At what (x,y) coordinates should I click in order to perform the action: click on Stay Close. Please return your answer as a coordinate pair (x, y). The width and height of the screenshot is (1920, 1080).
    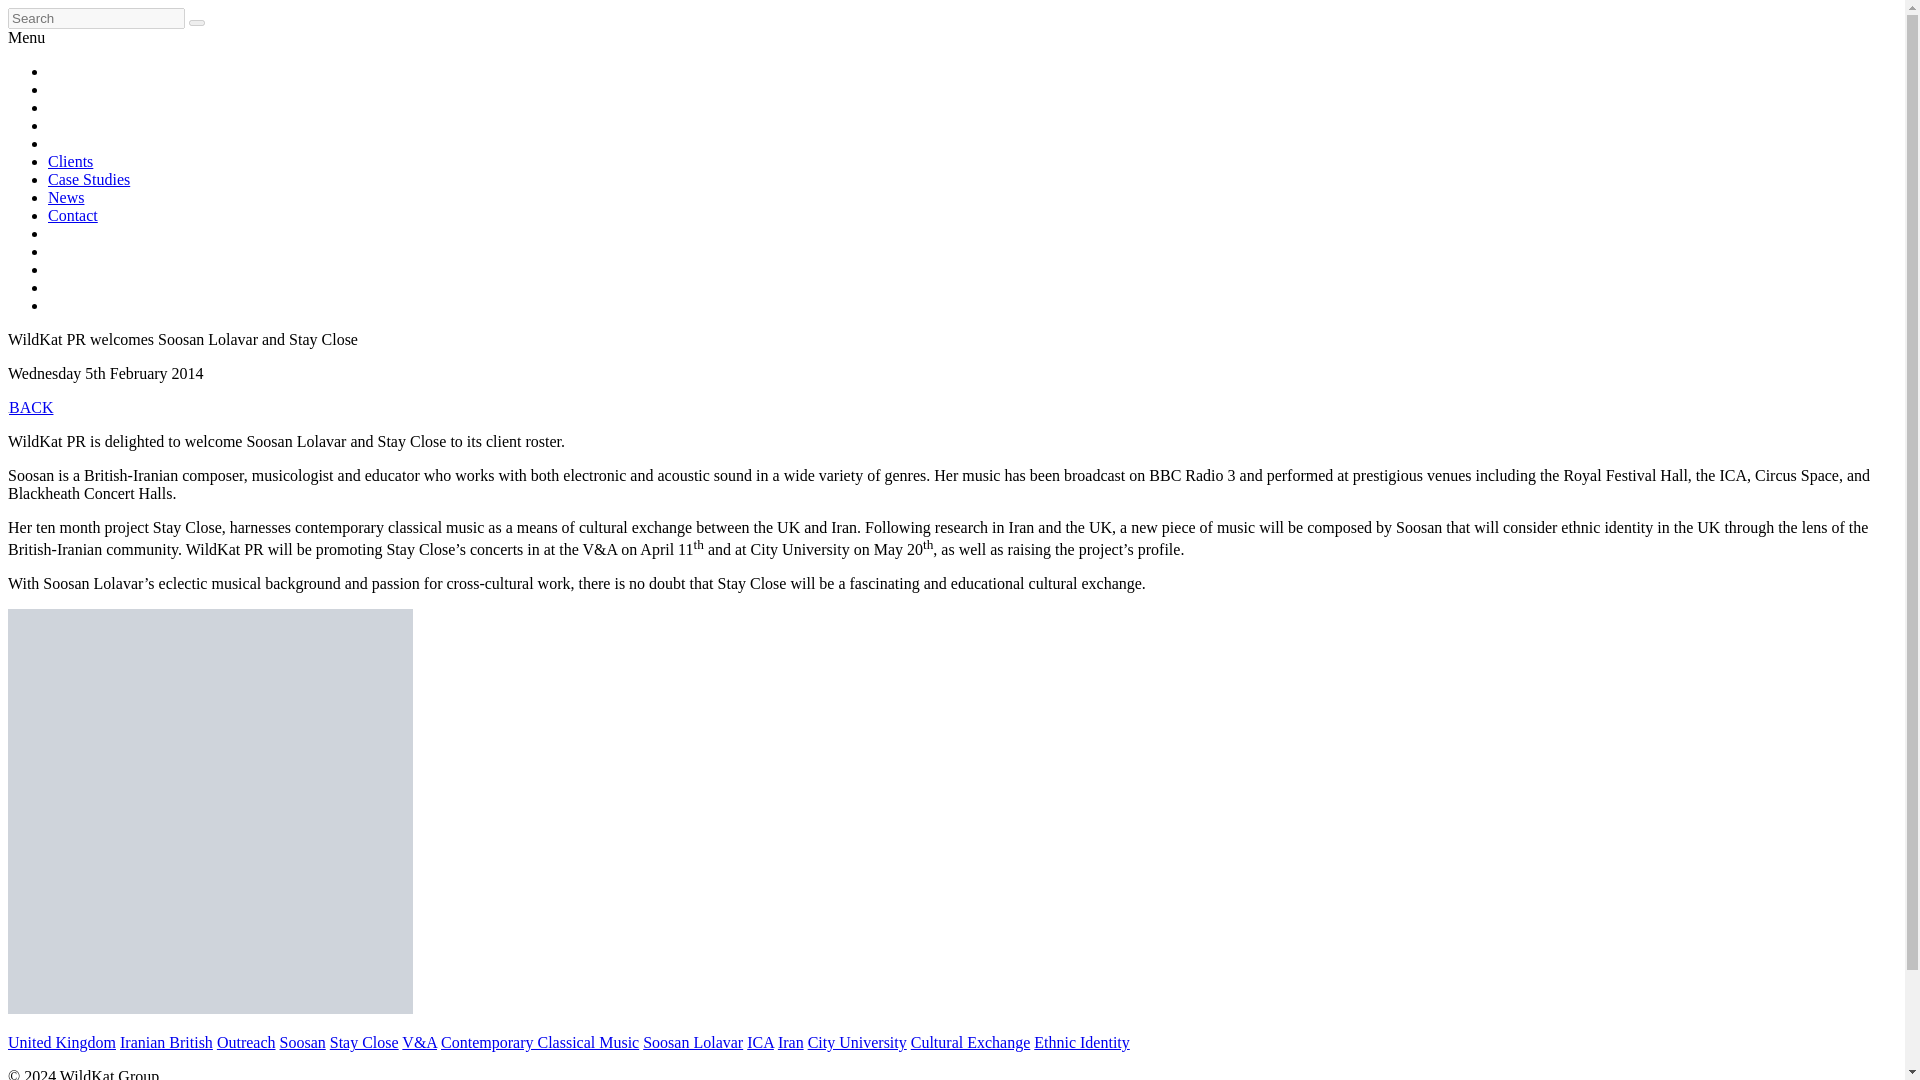
    Looking at the image, I should click on (364, 1042).